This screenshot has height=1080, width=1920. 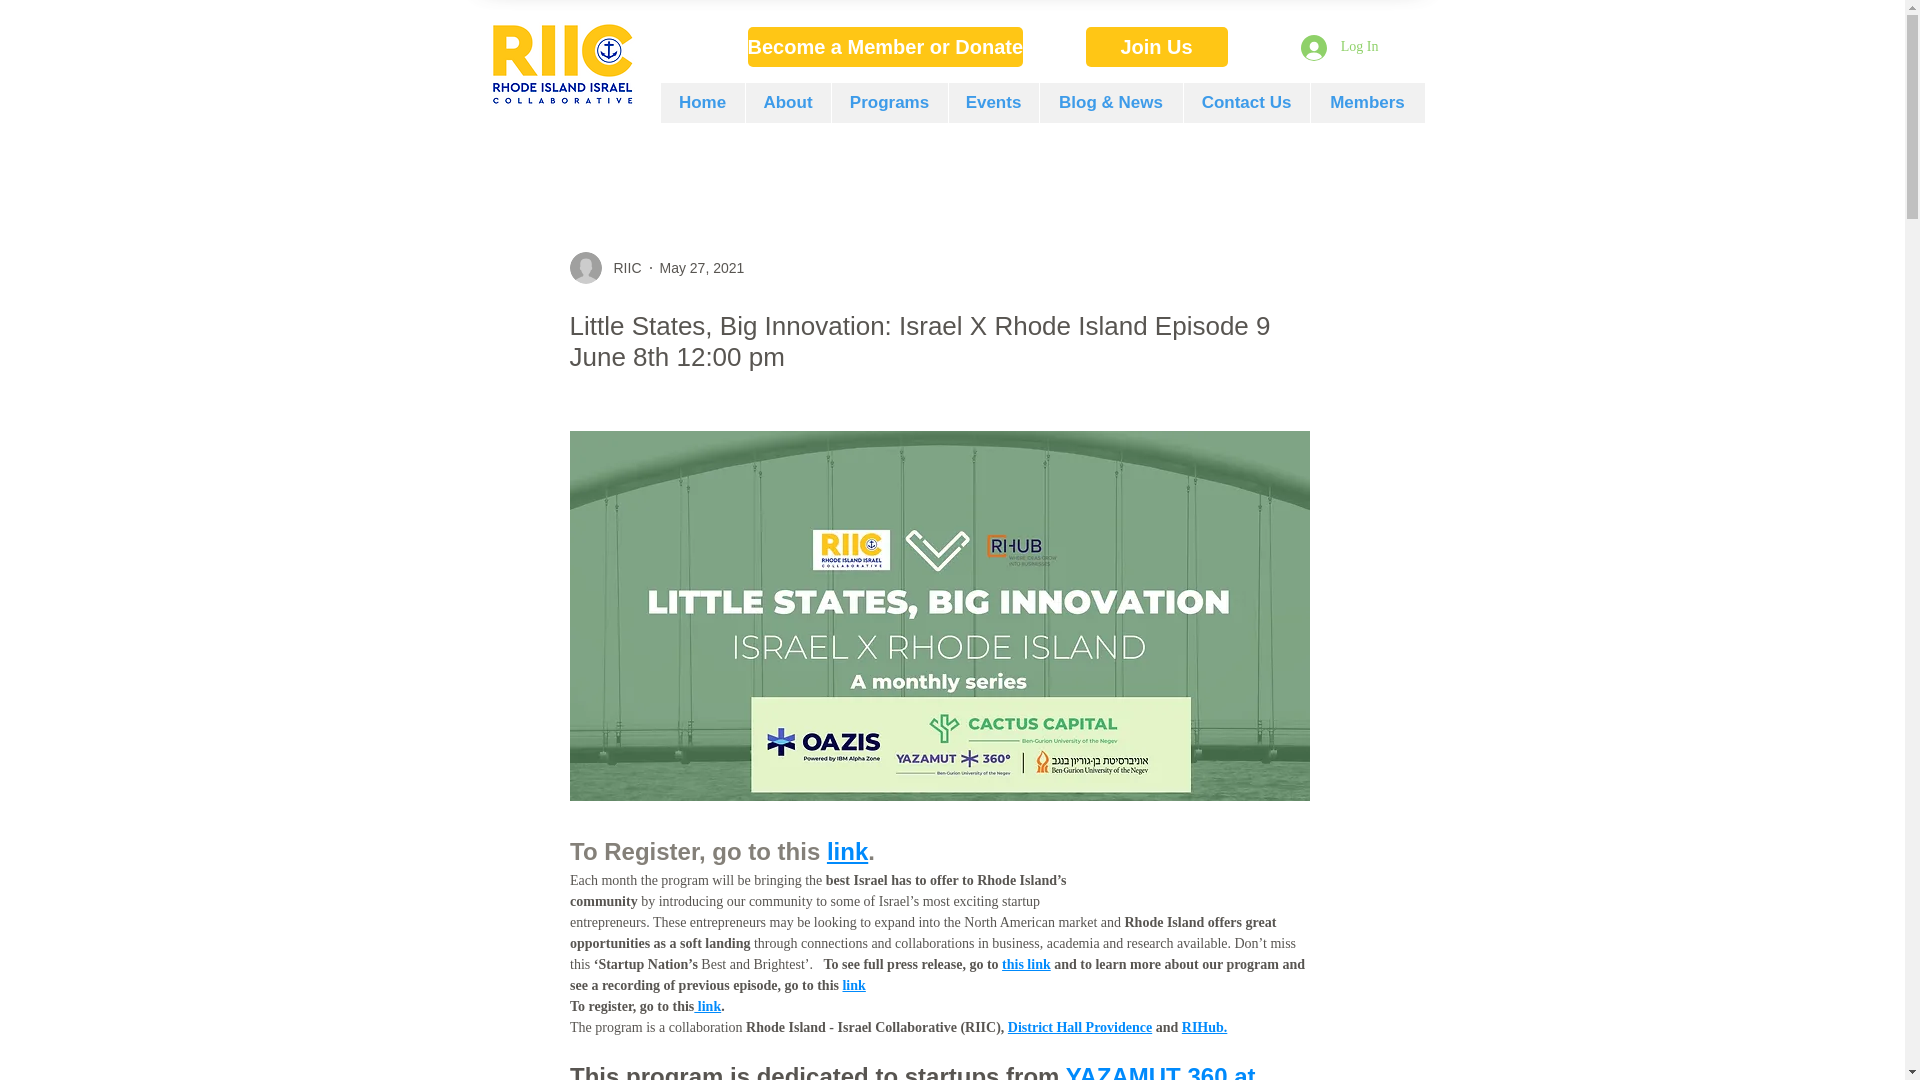 What do you see at coordinates (702, 103) in the screenshot?
I see `Home` at bounding box center [702, 103].